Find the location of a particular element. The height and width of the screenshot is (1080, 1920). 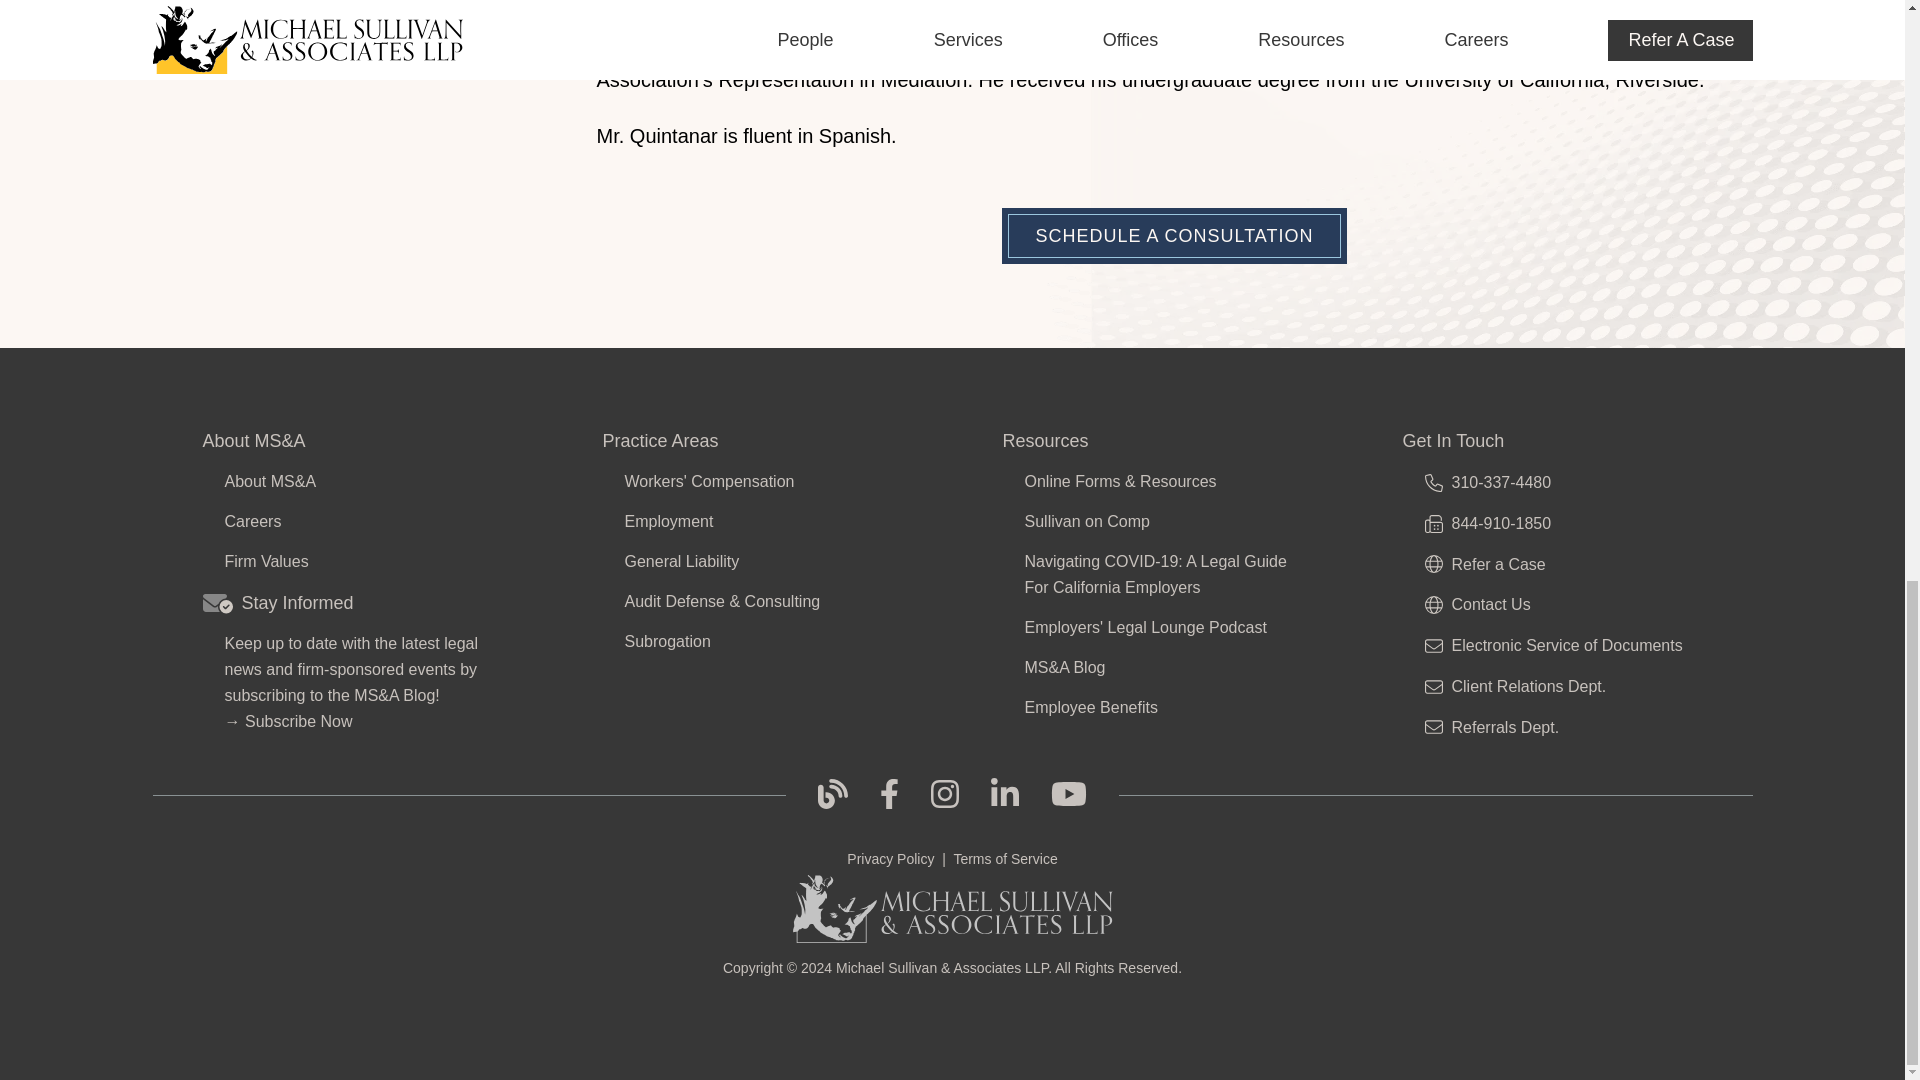

Resources is located at coordinates (1152, 440).